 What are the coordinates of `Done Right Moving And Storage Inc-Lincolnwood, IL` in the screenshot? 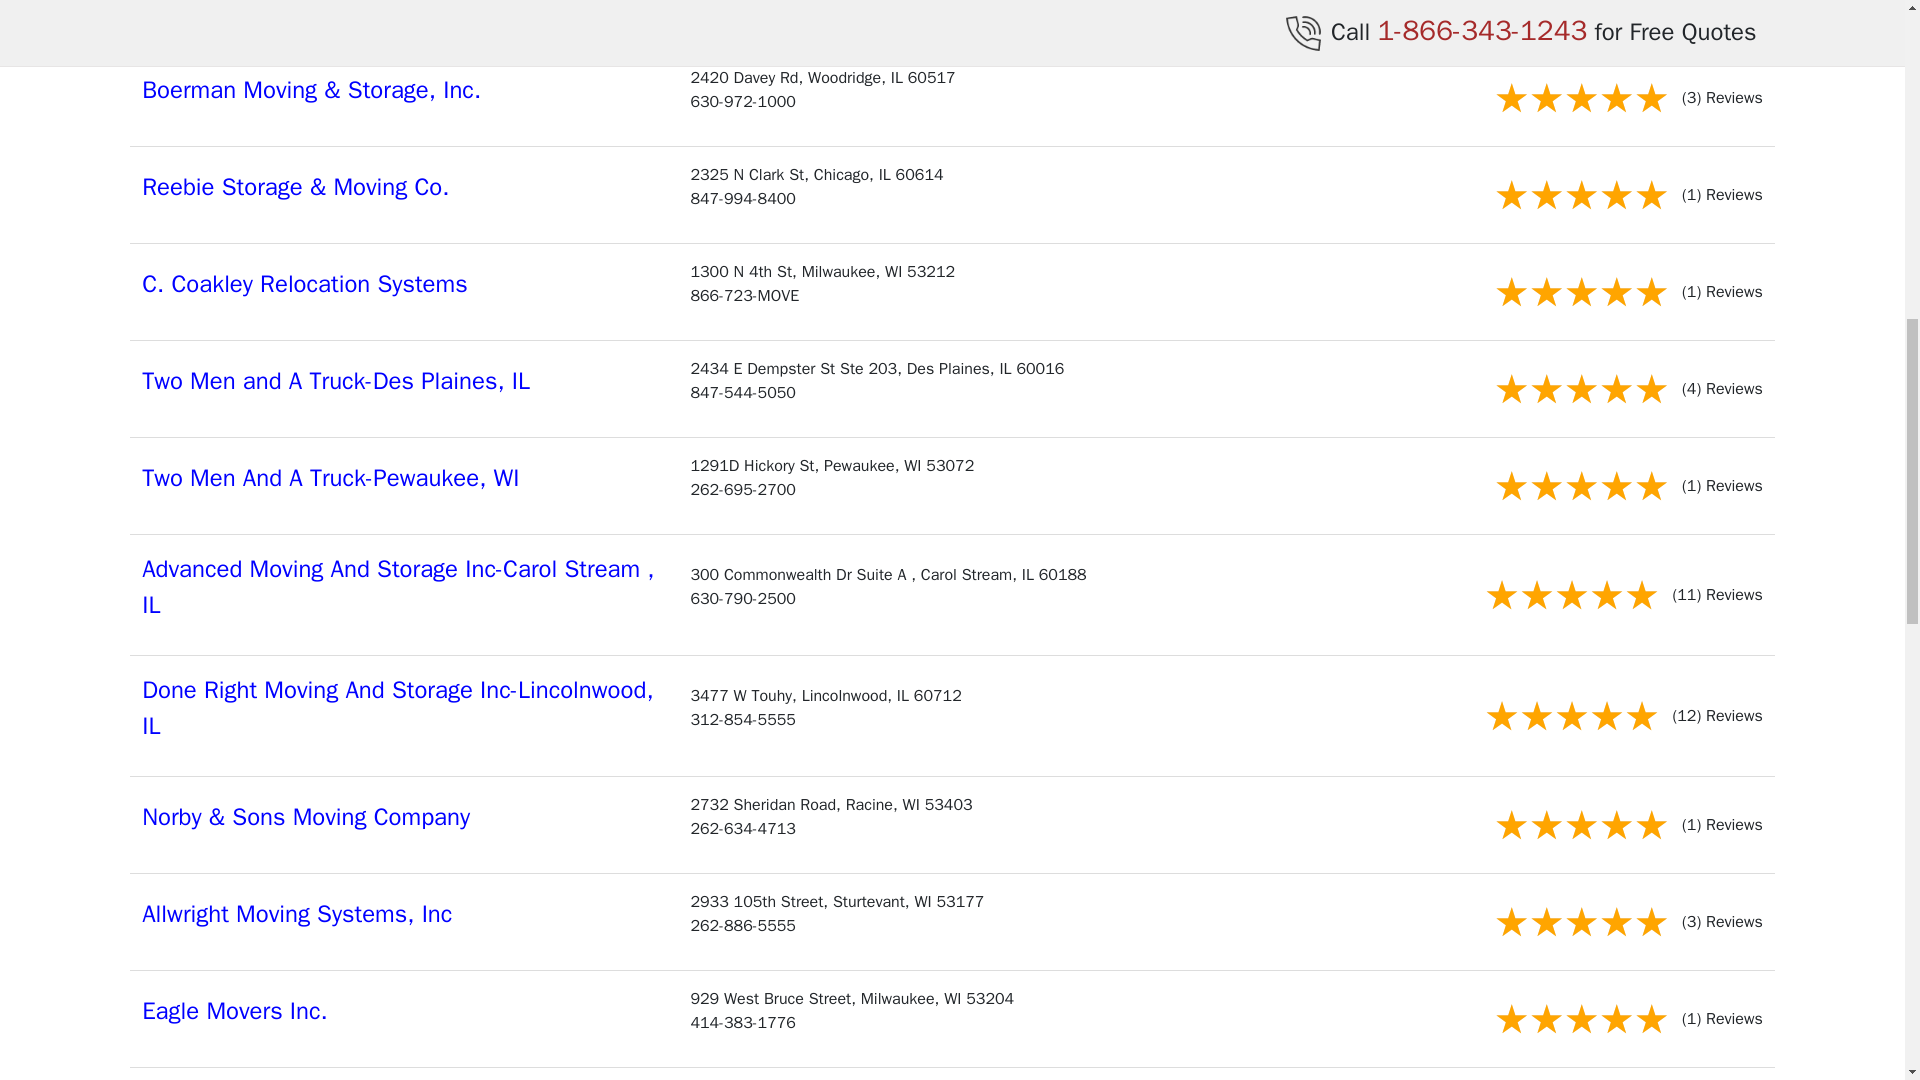 It's located at (397, 708).